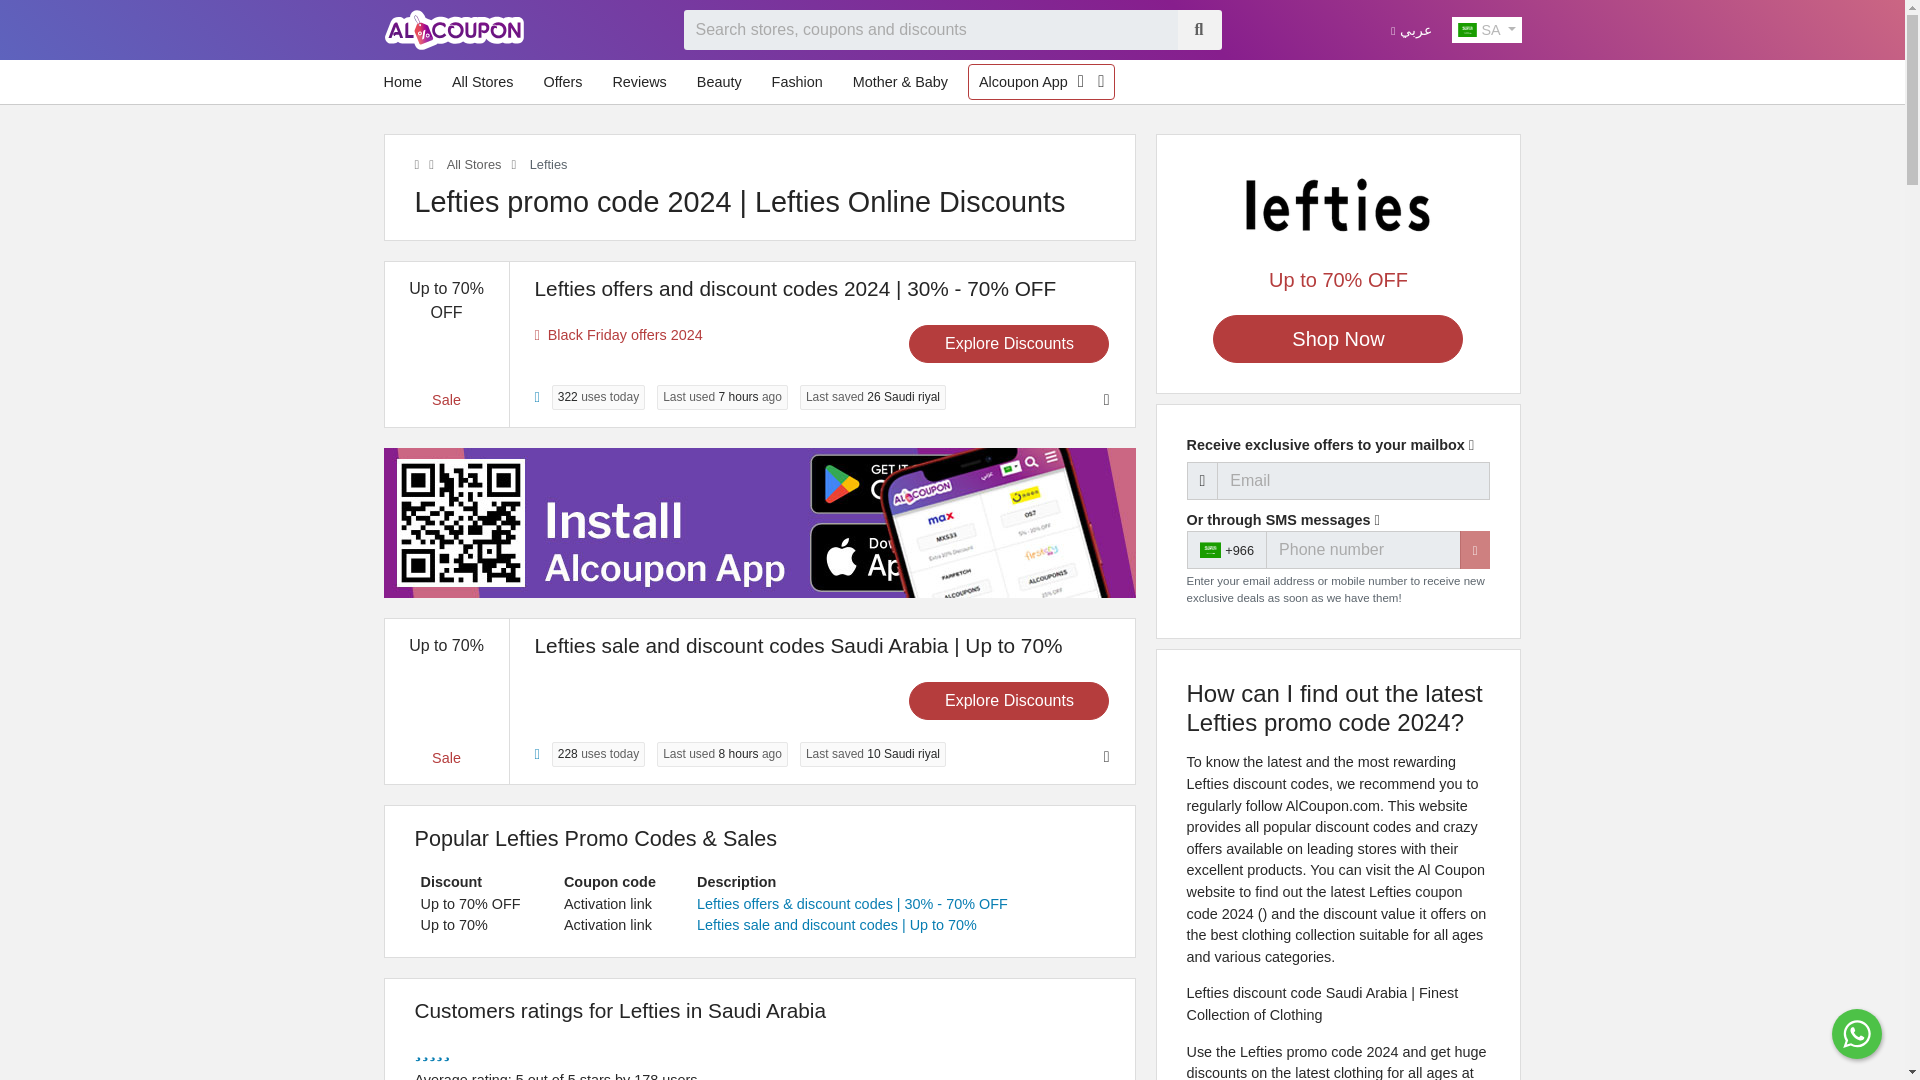  Describe the element at coordinates (1198, 29) in the screenshot. I see `Search` at that location.